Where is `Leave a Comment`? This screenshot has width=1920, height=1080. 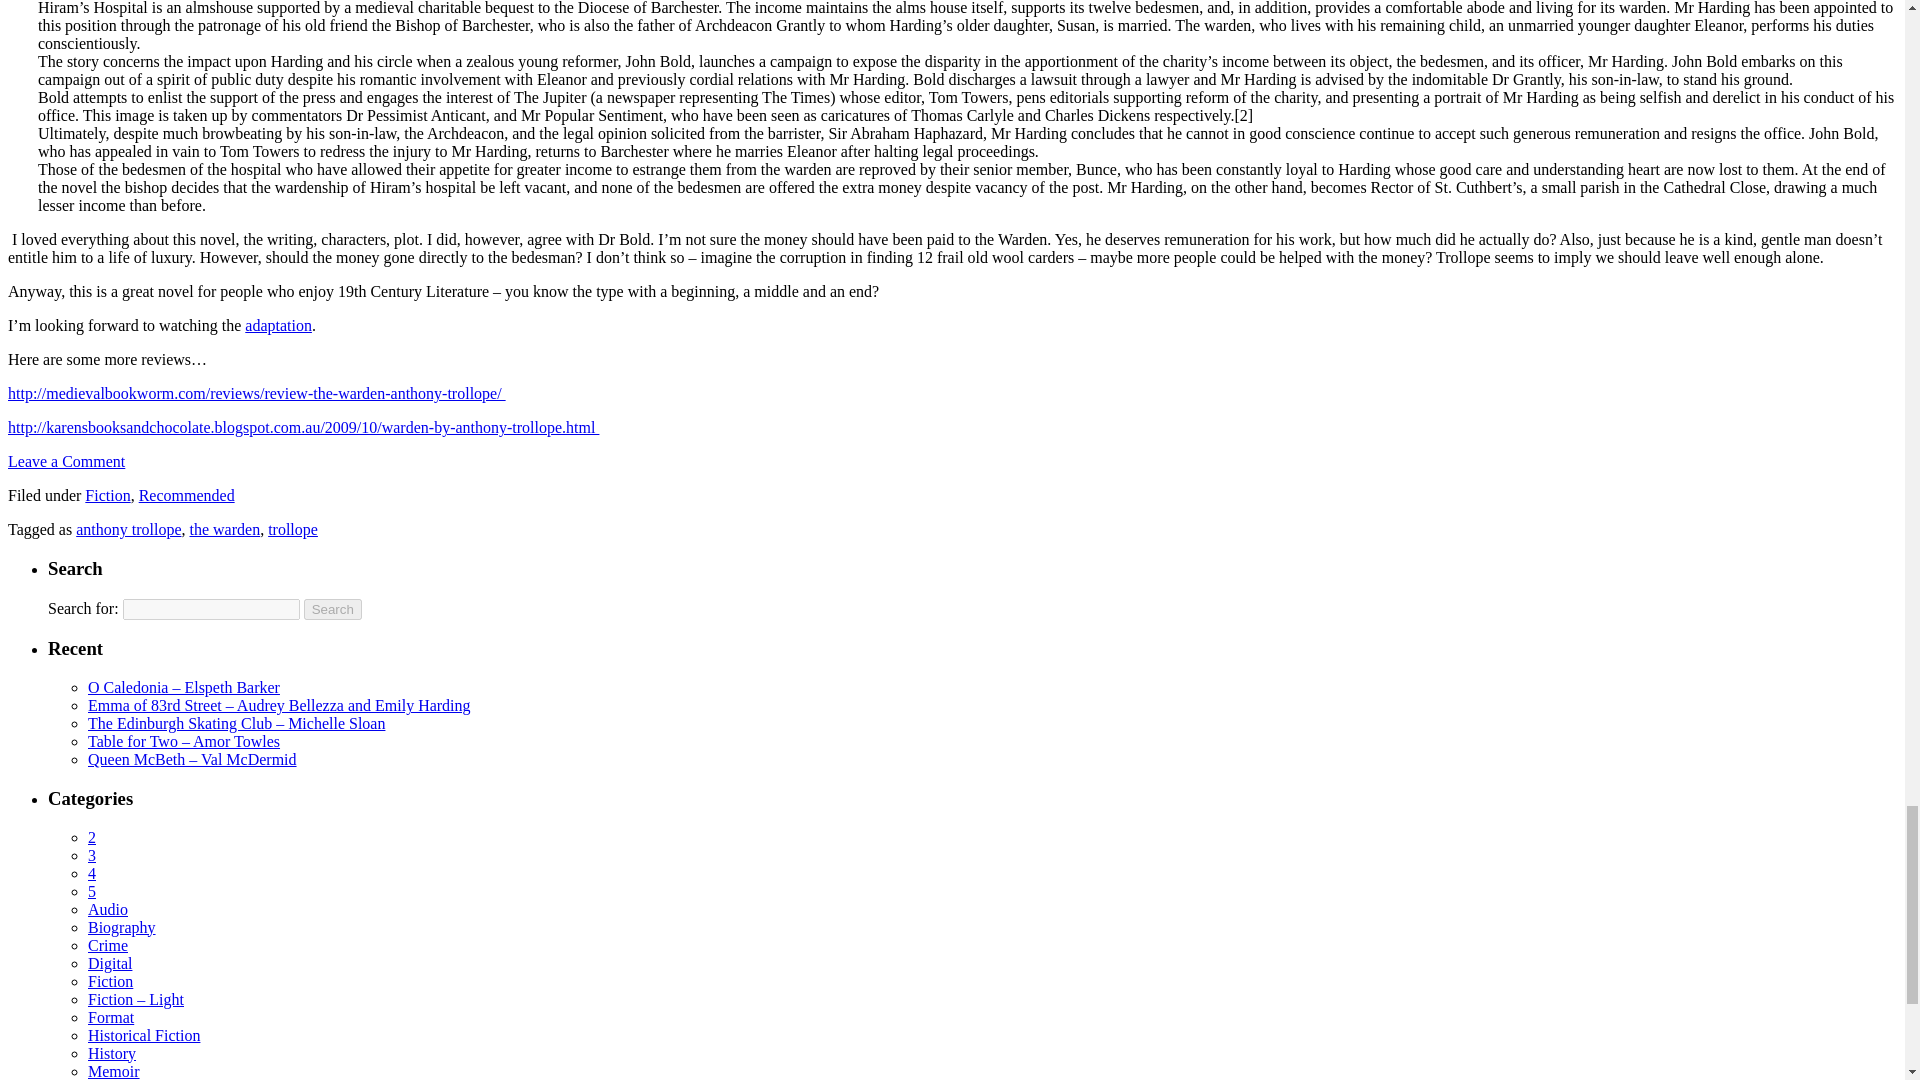
Leave a Comment is located at coordinates (66, 460).